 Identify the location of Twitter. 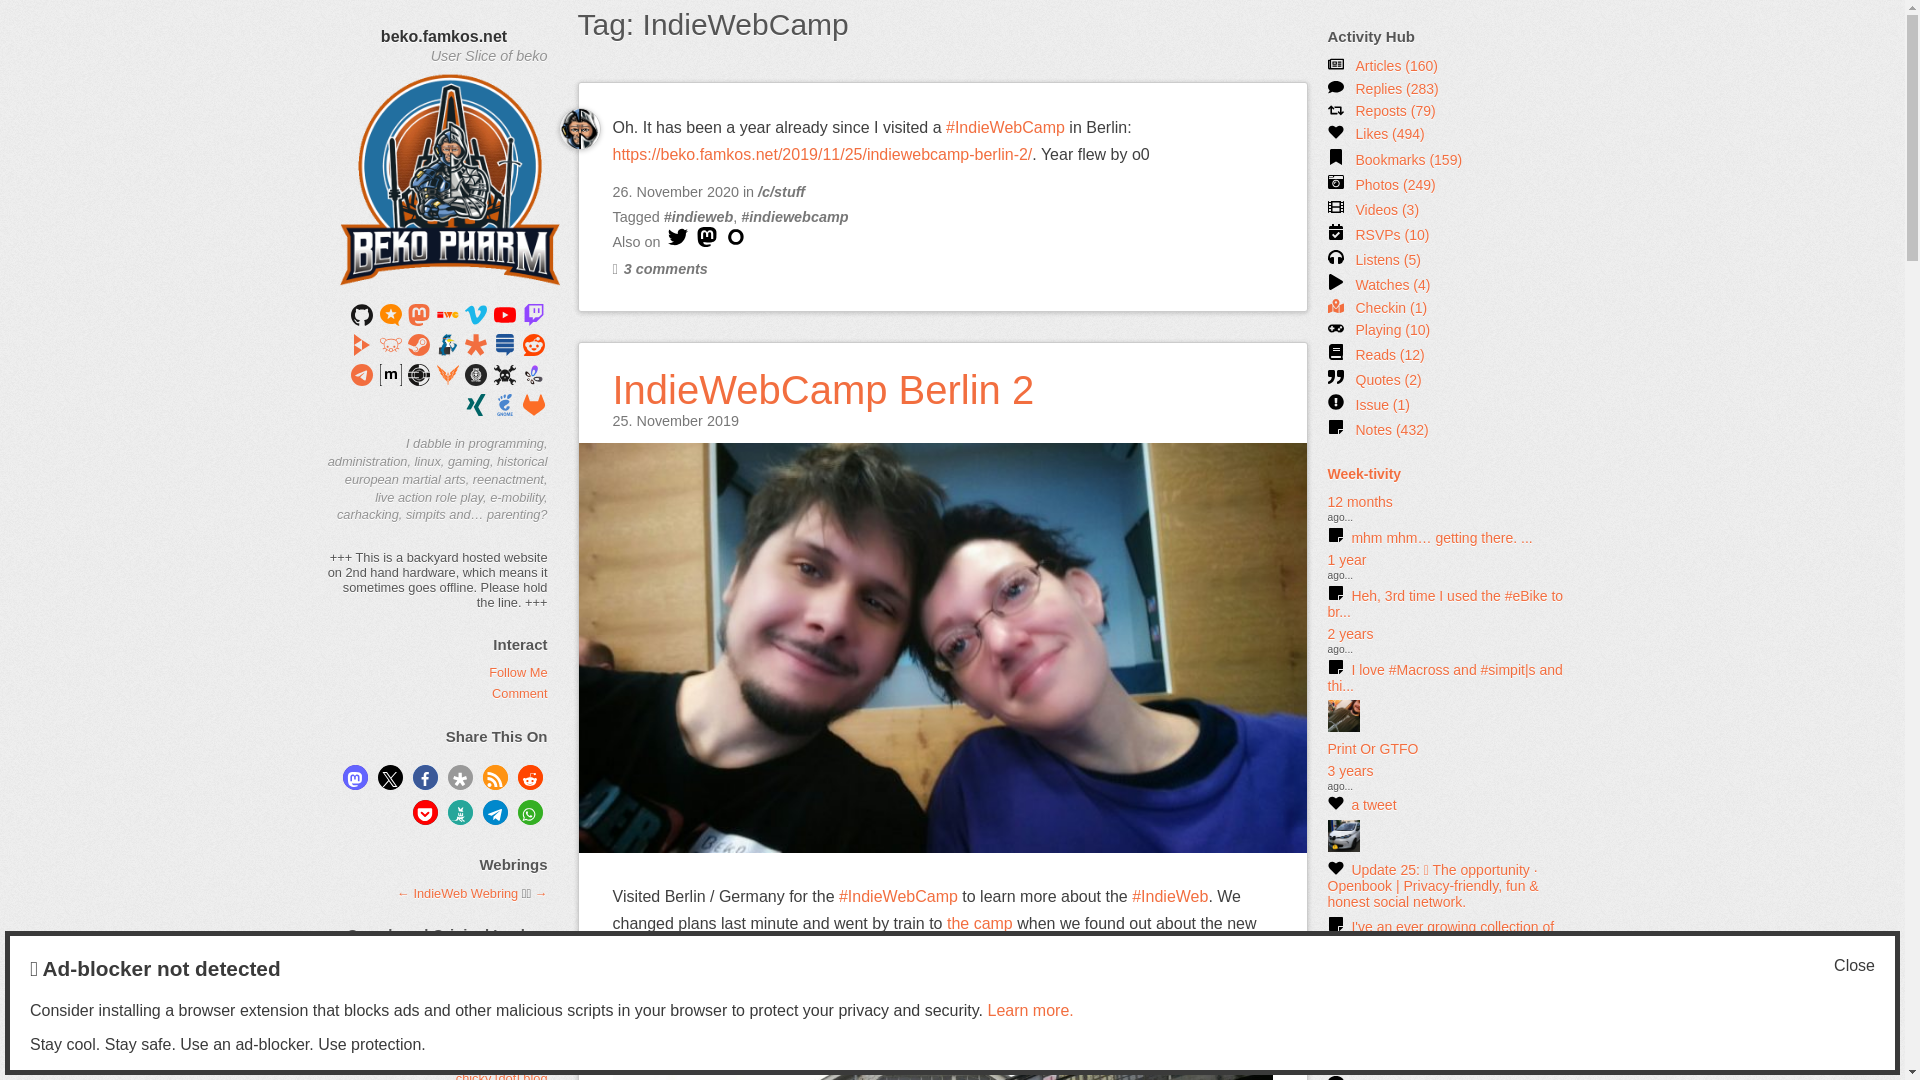
(678, 236).